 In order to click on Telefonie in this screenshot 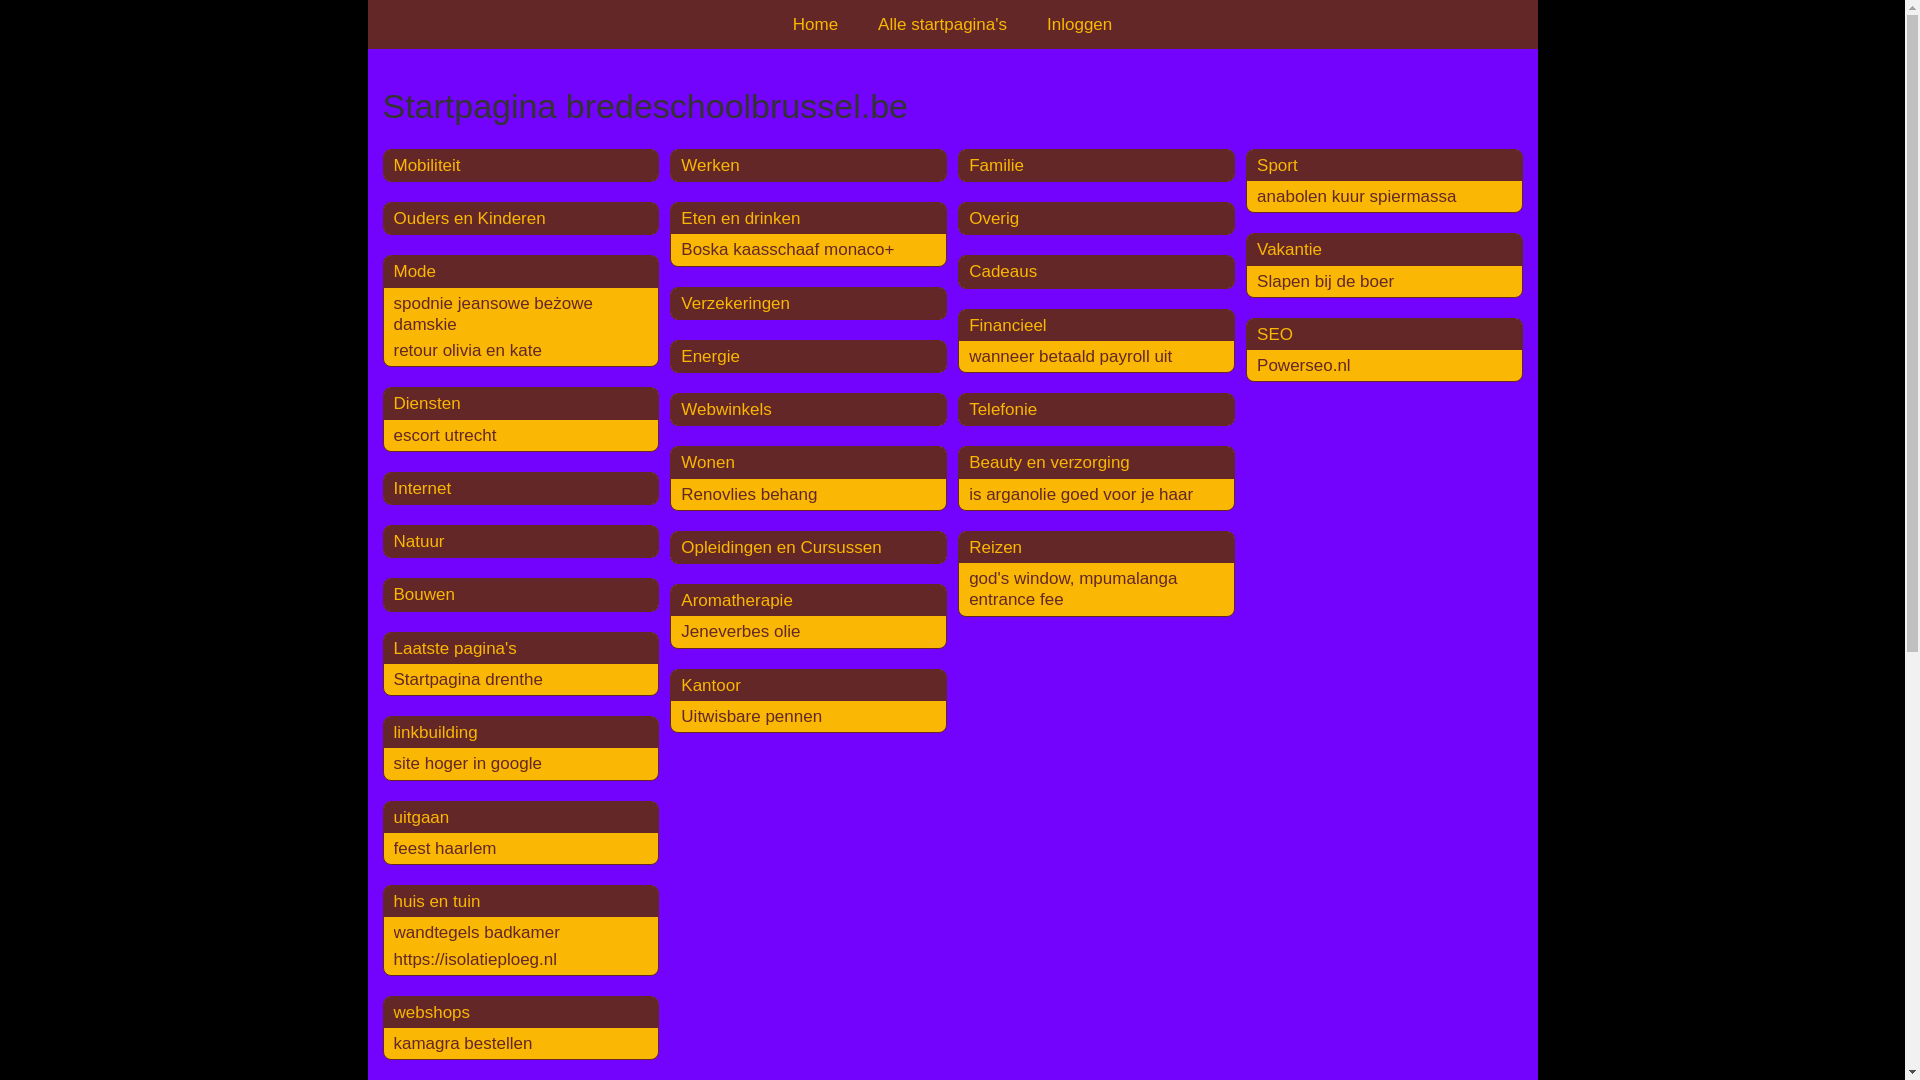, I will do `click(1002, 410)`.